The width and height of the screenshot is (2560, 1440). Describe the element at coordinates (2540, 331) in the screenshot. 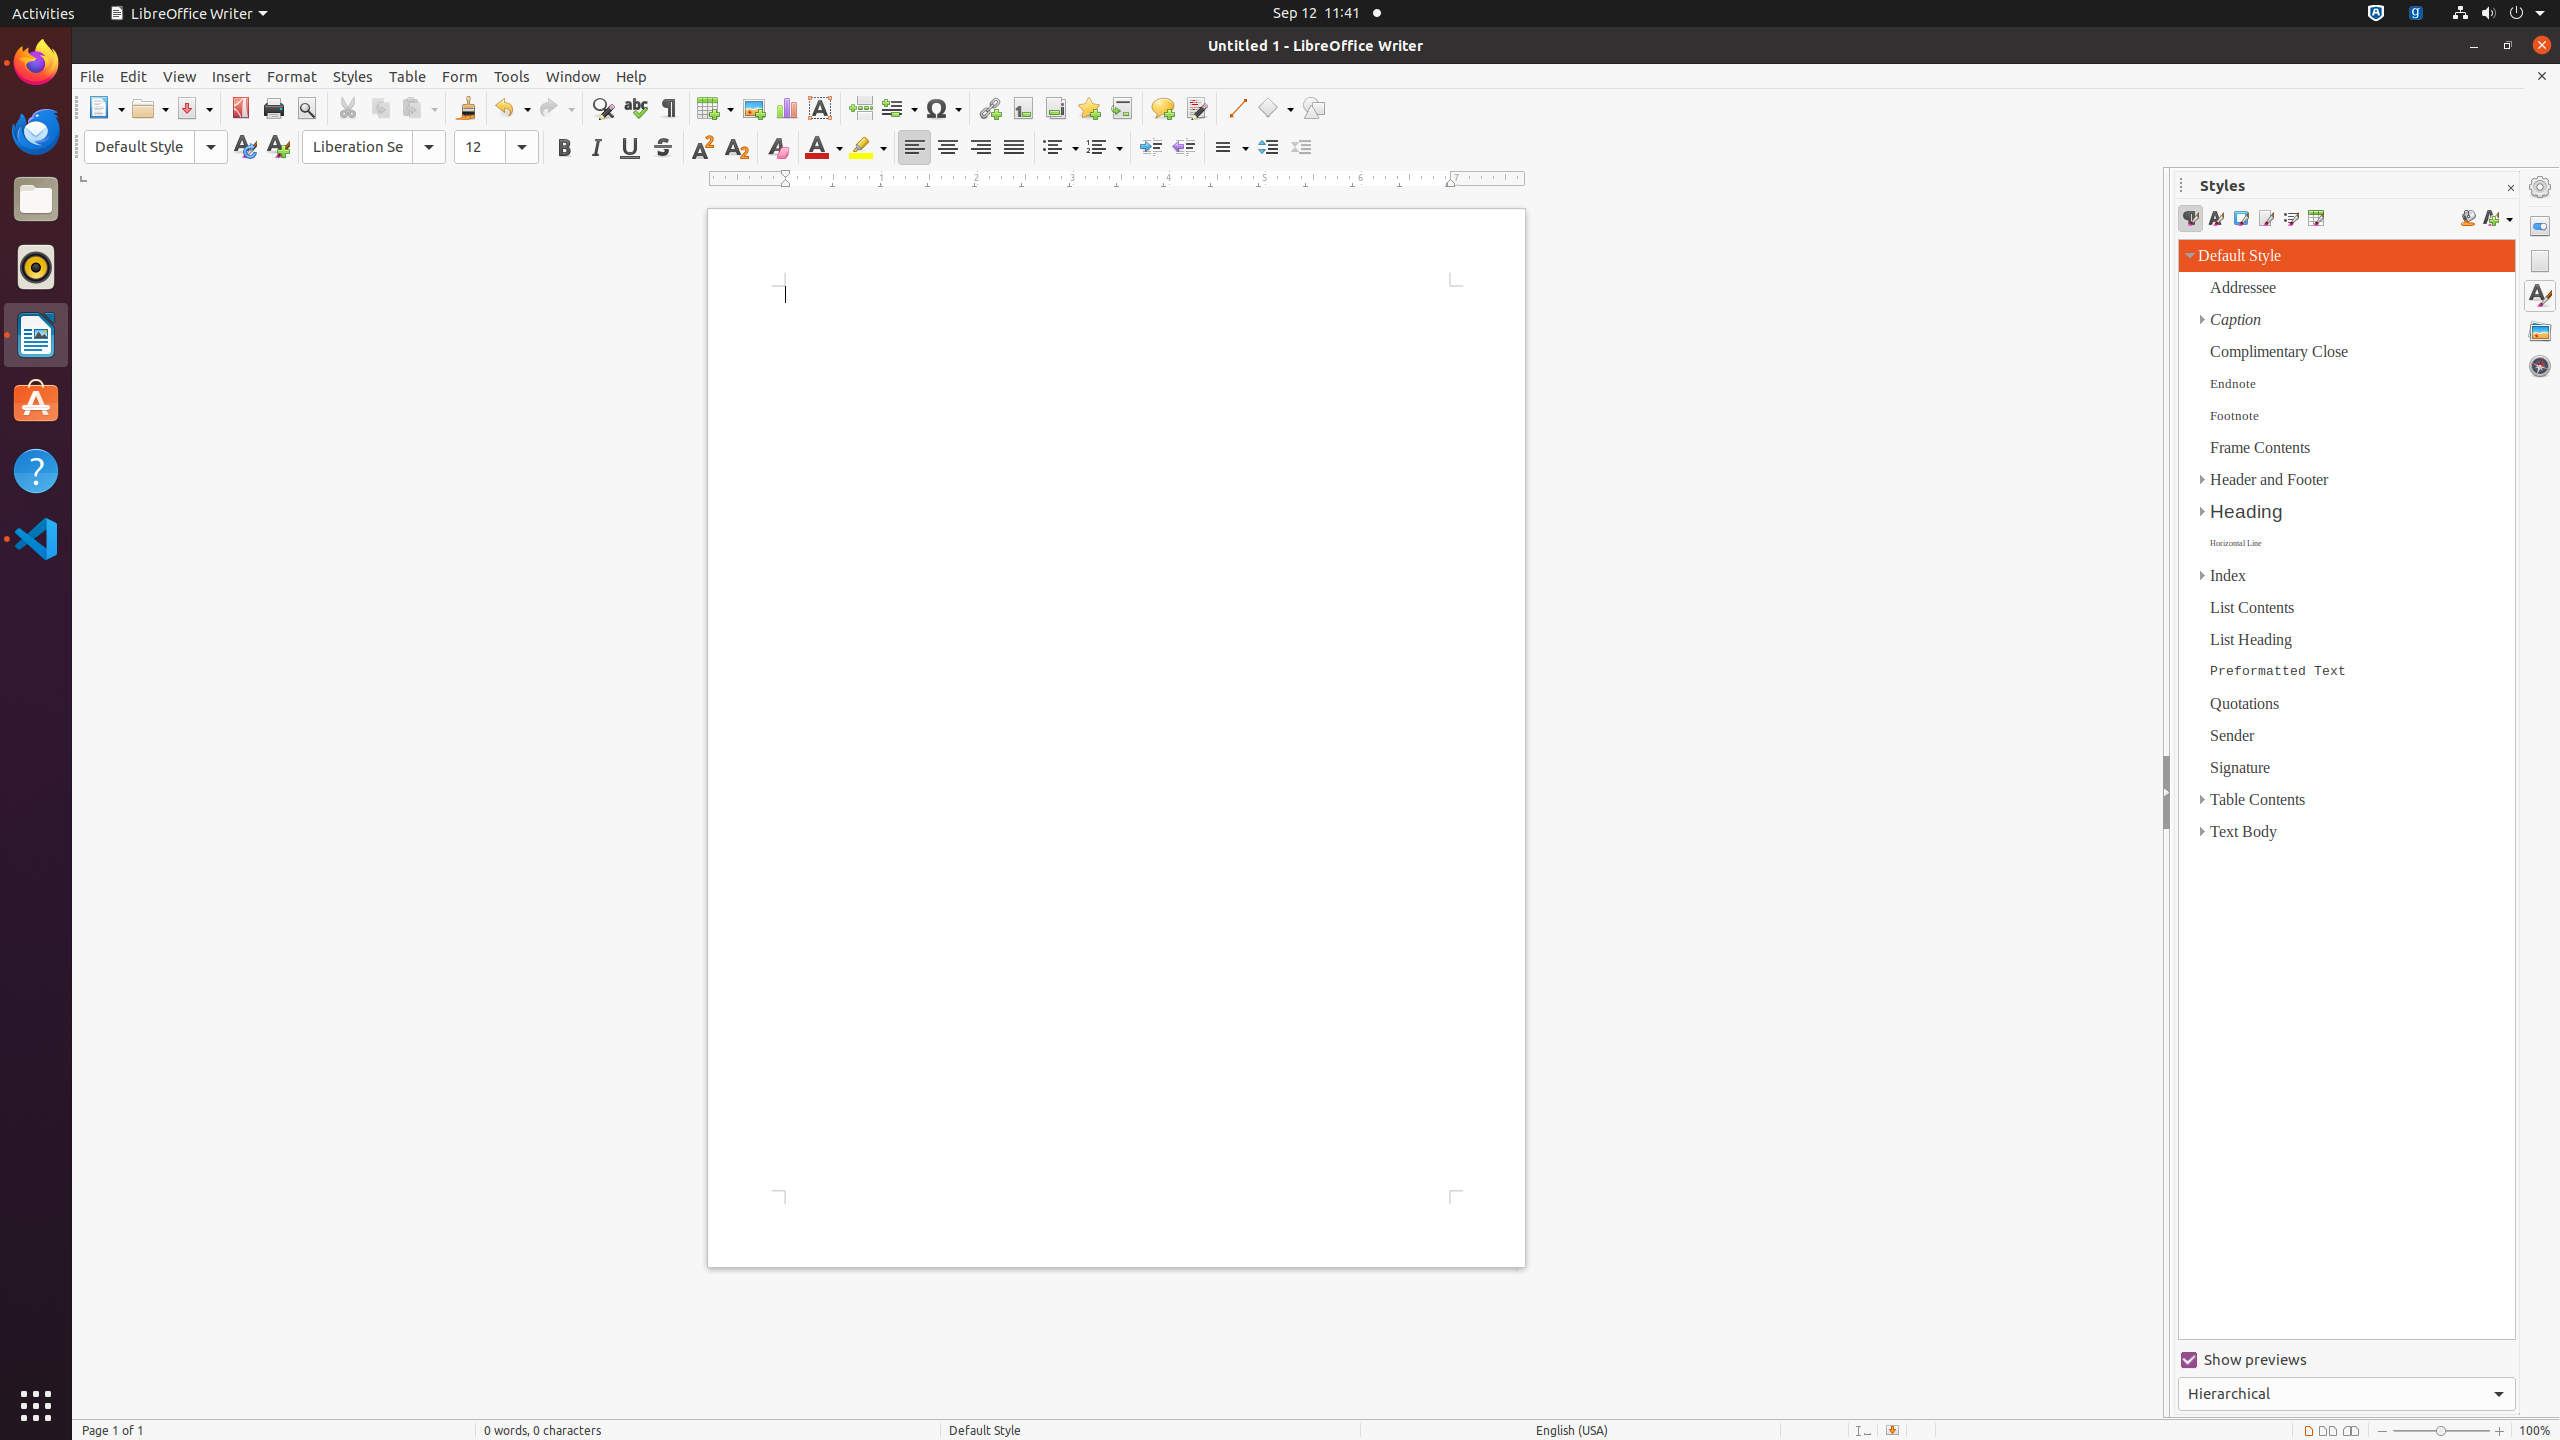

I see `Gallery` at that location.